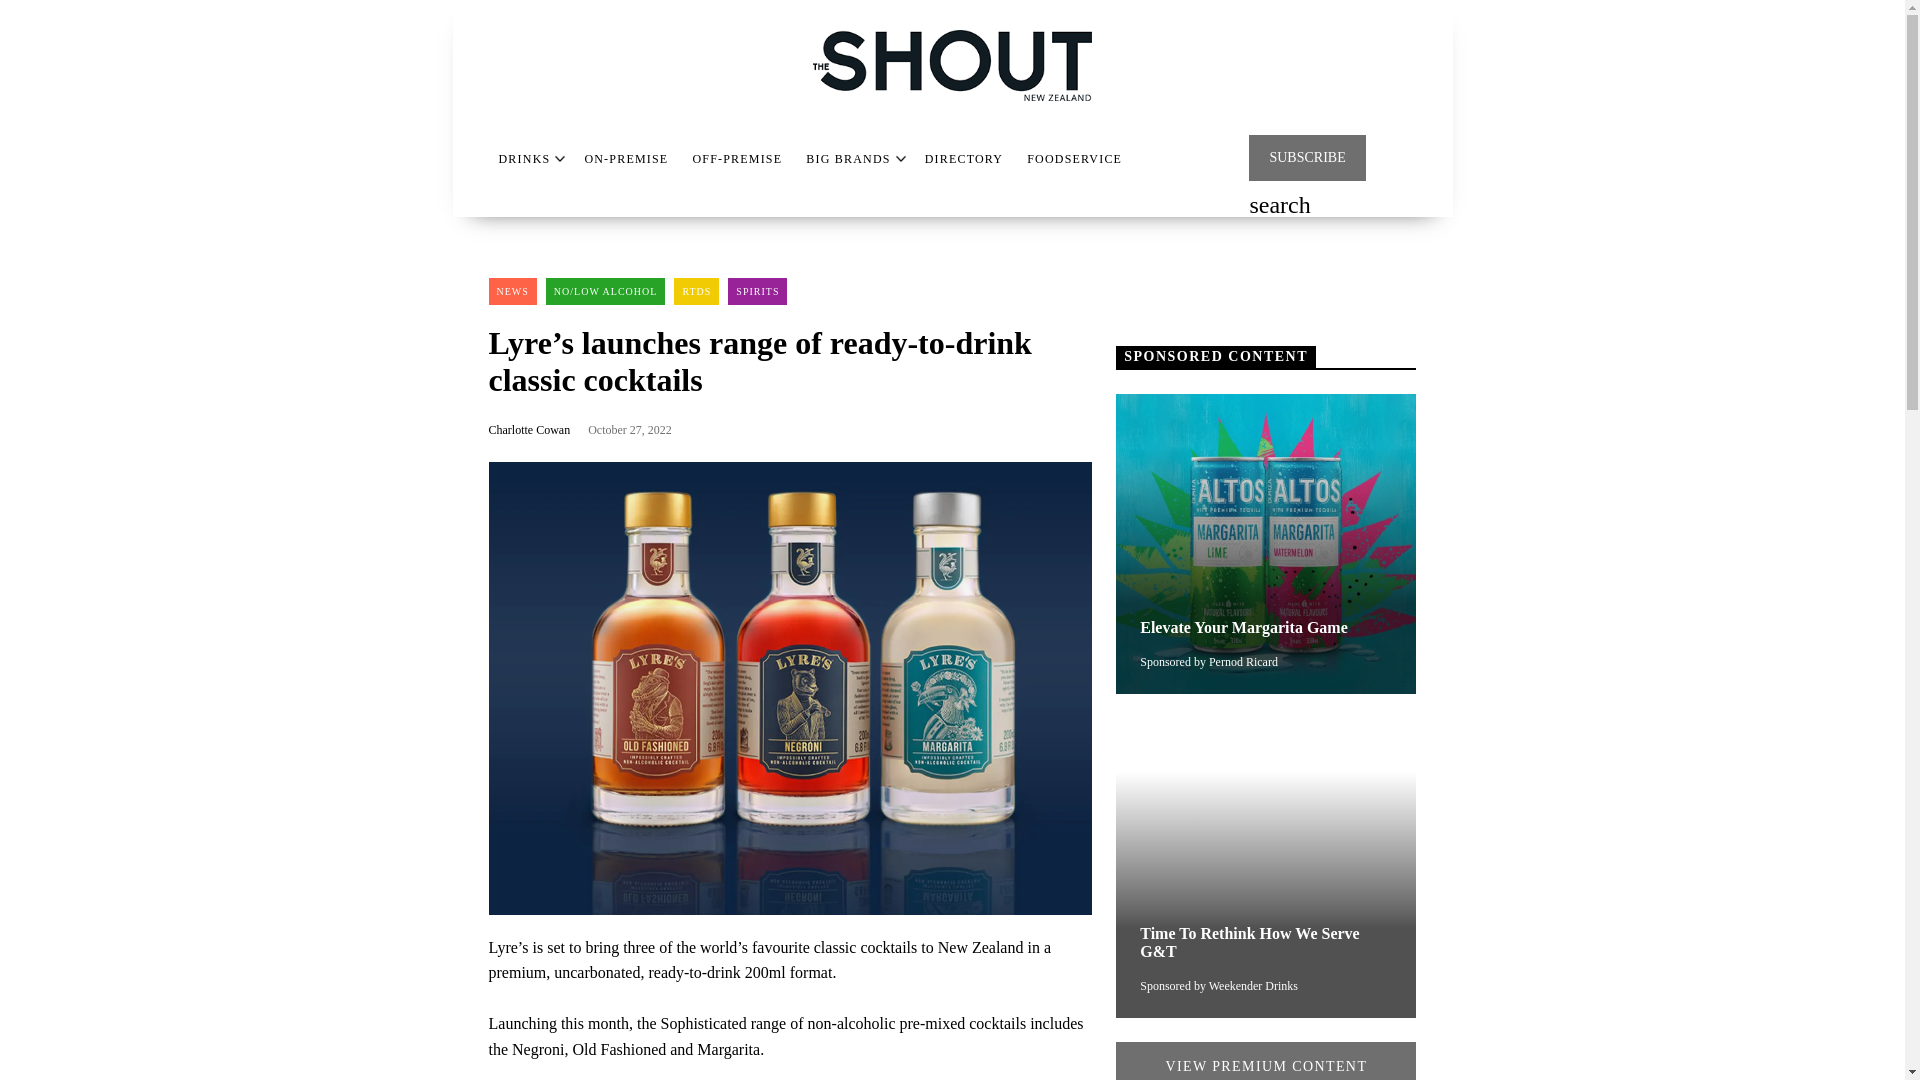 The height and width of the screenshot is (1080, 1920). I want to click on BIG BRANDS, so click(848, 159).